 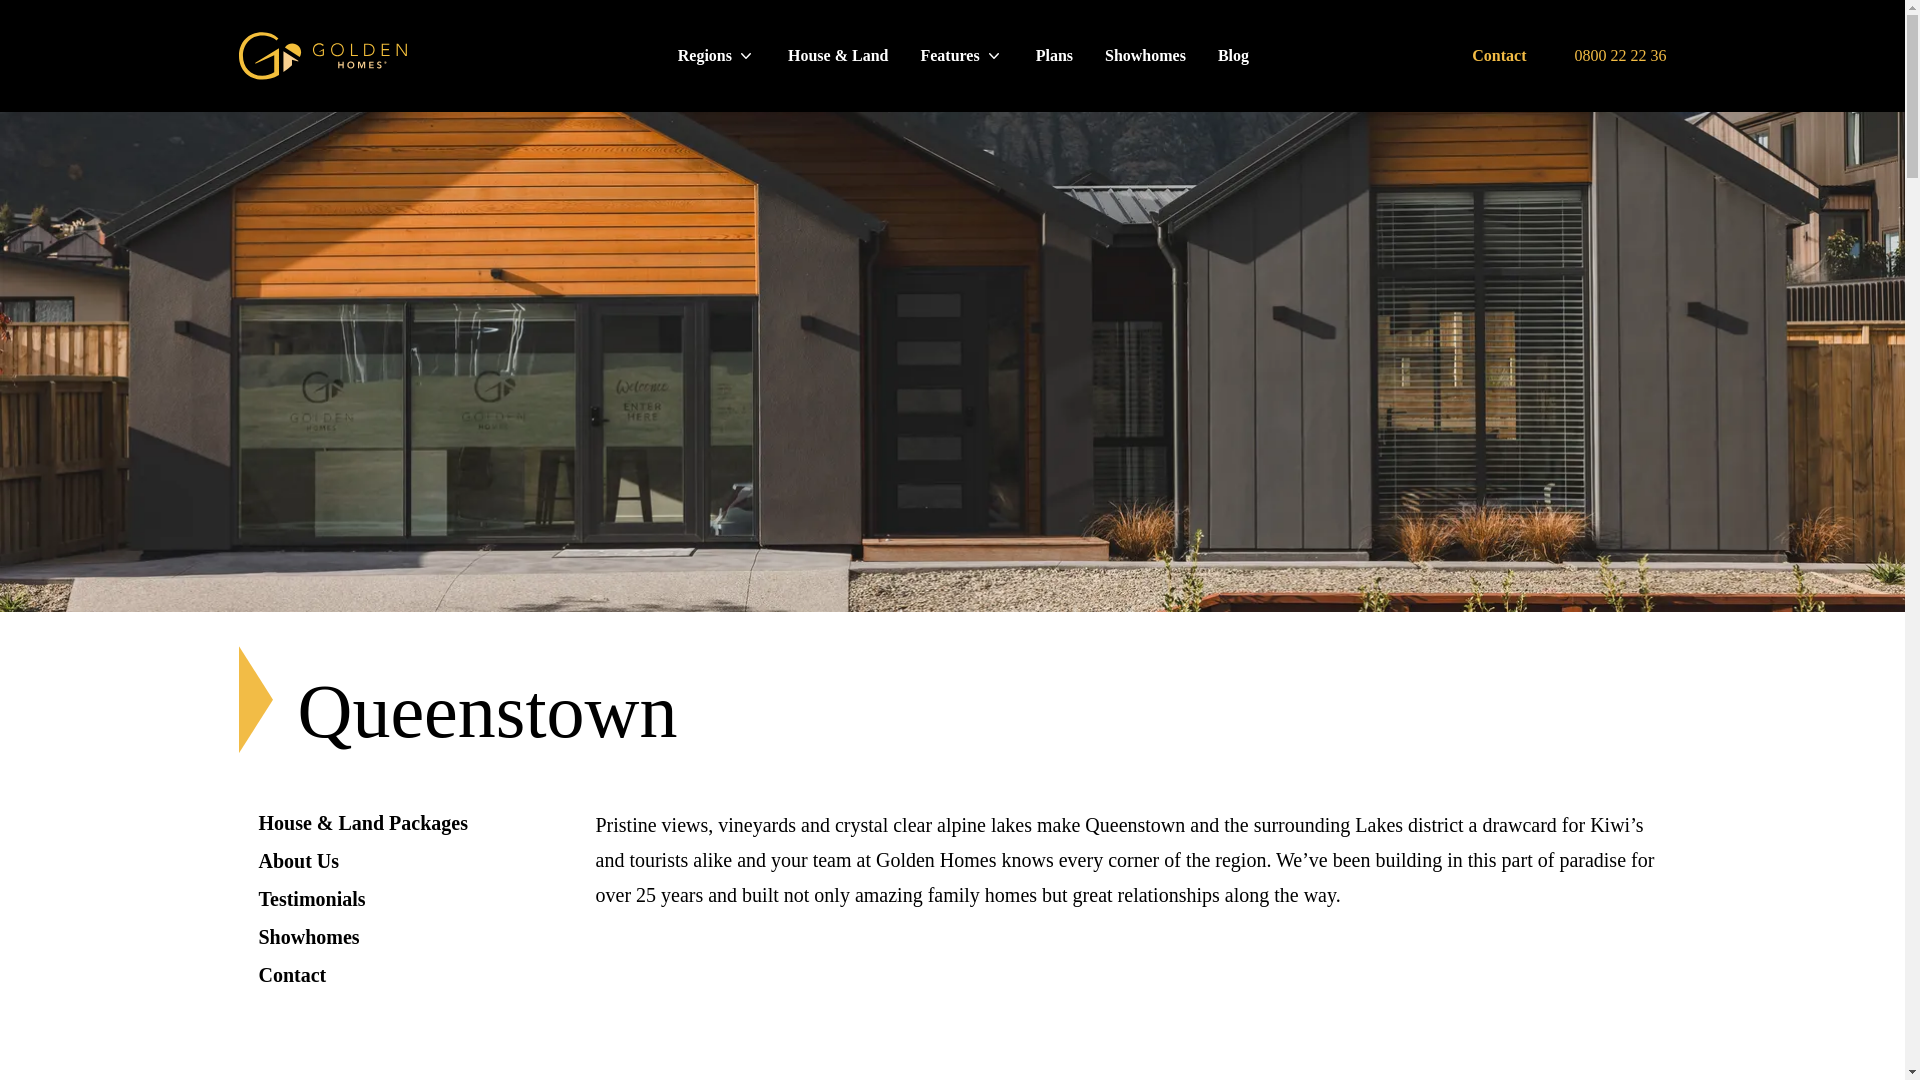 What do you see at coordinates (1054, 55) in the screenshot?
I see `Plans` at bounding box center [1054, 55].